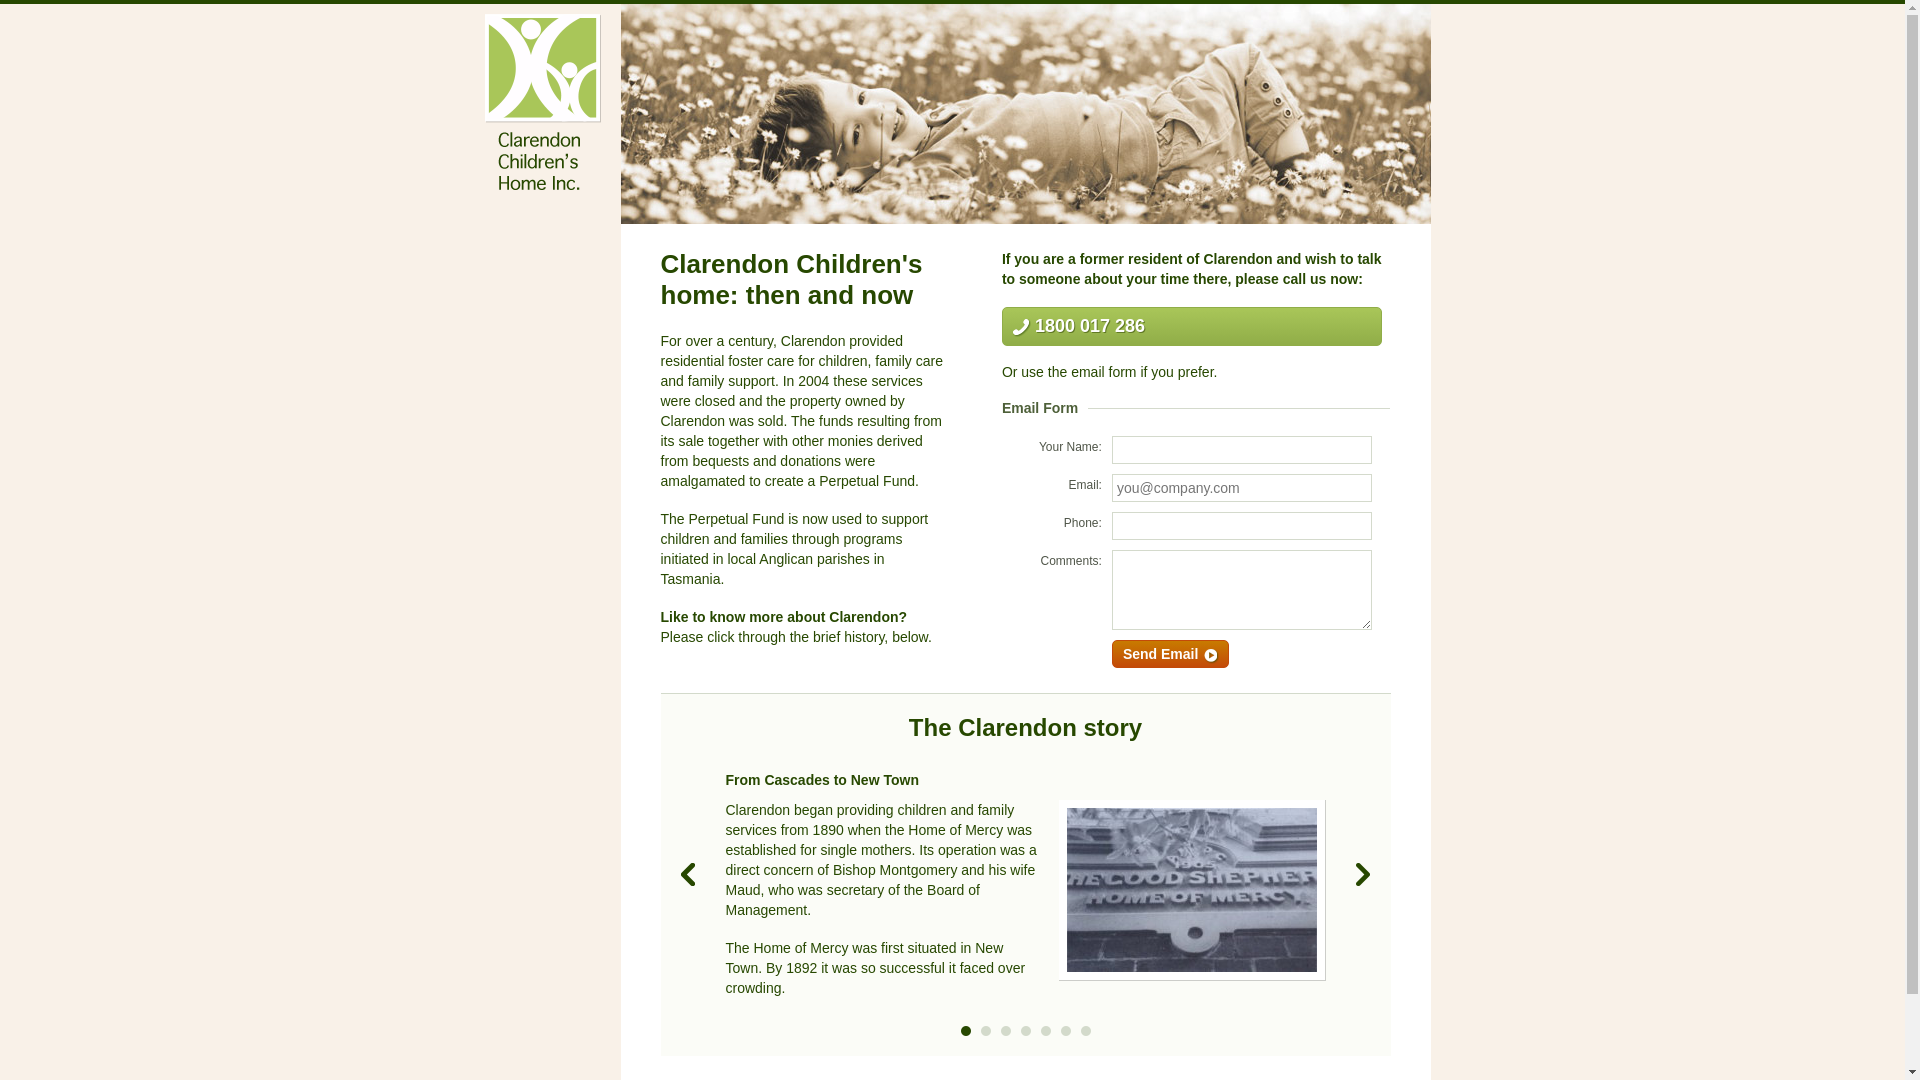 This screenshot has height=1080, width=1920. What do you see at coordinates (1192, 326) in the screenshot?
I see `1800 017 286` at bounding box center [1192, 326].